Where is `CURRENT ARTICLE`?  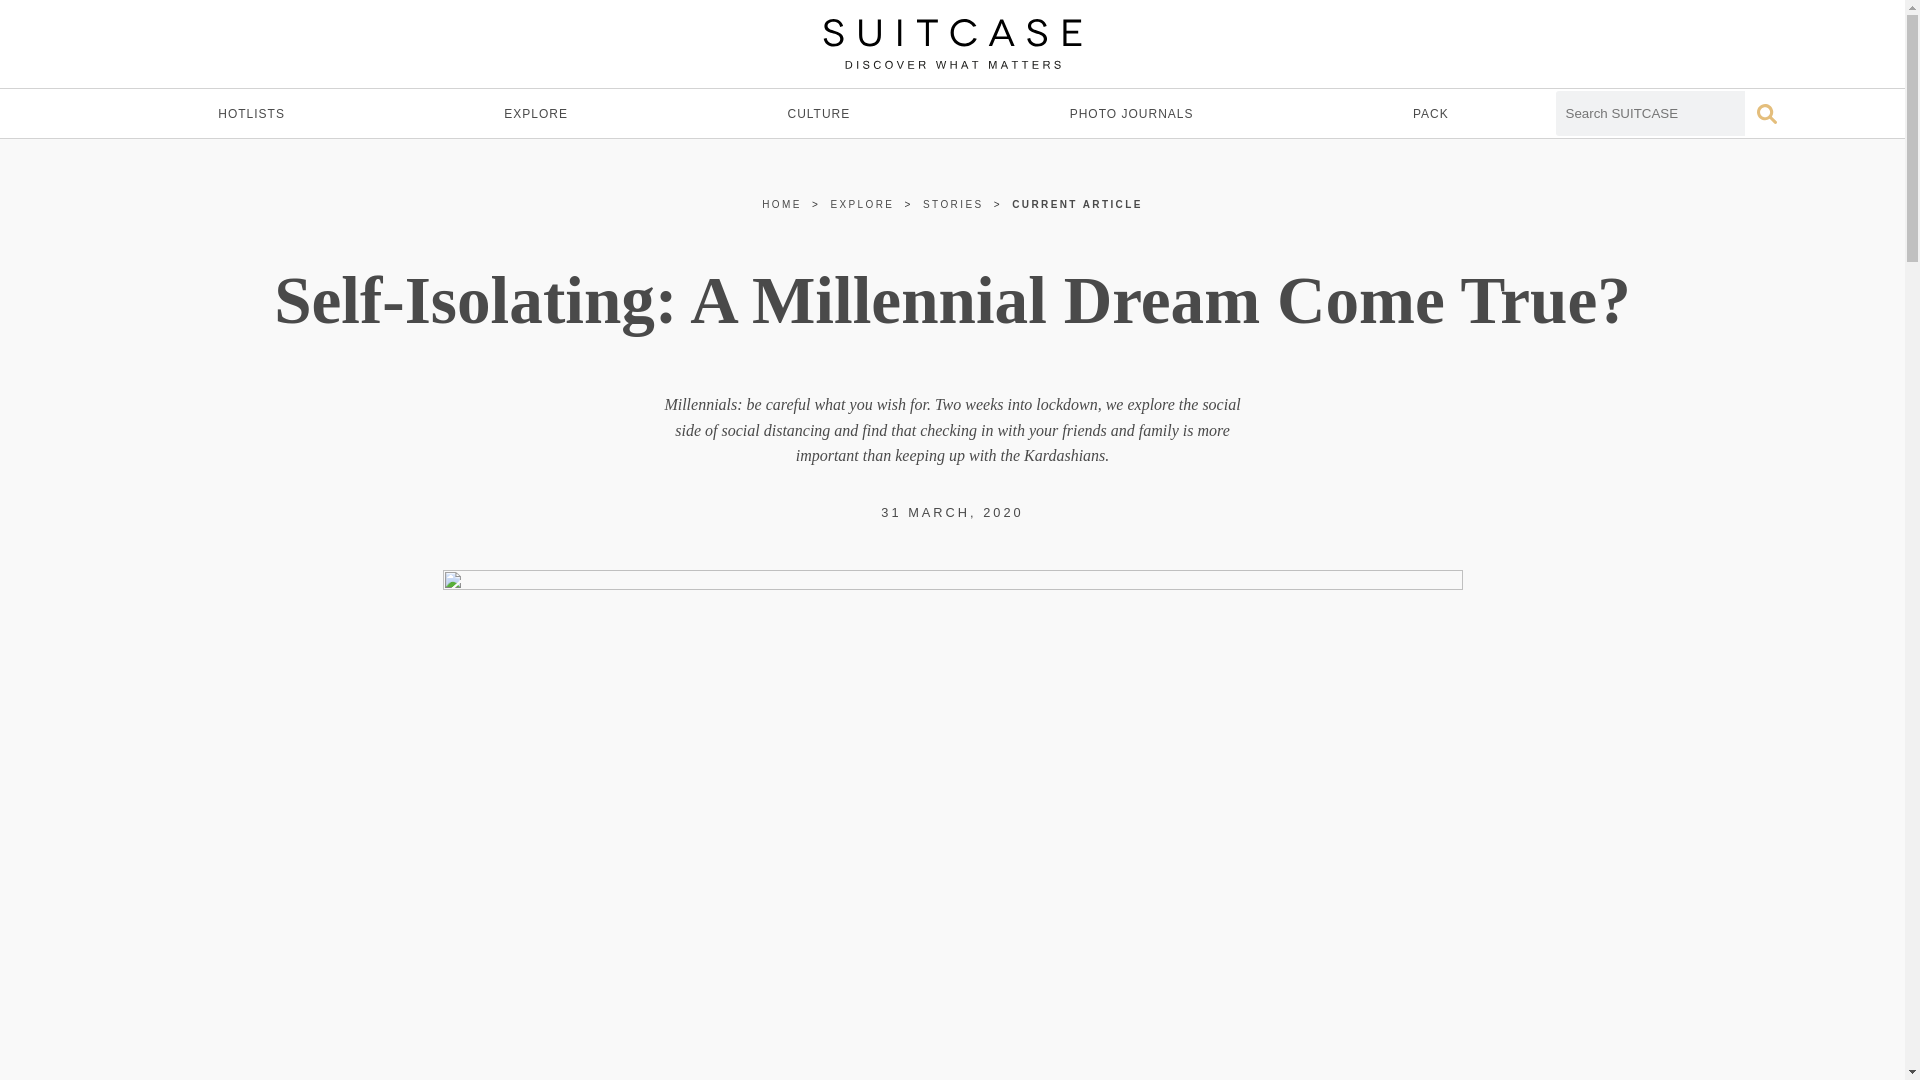
CURRENT ARTICLE is located at coordinates (1076, 204).